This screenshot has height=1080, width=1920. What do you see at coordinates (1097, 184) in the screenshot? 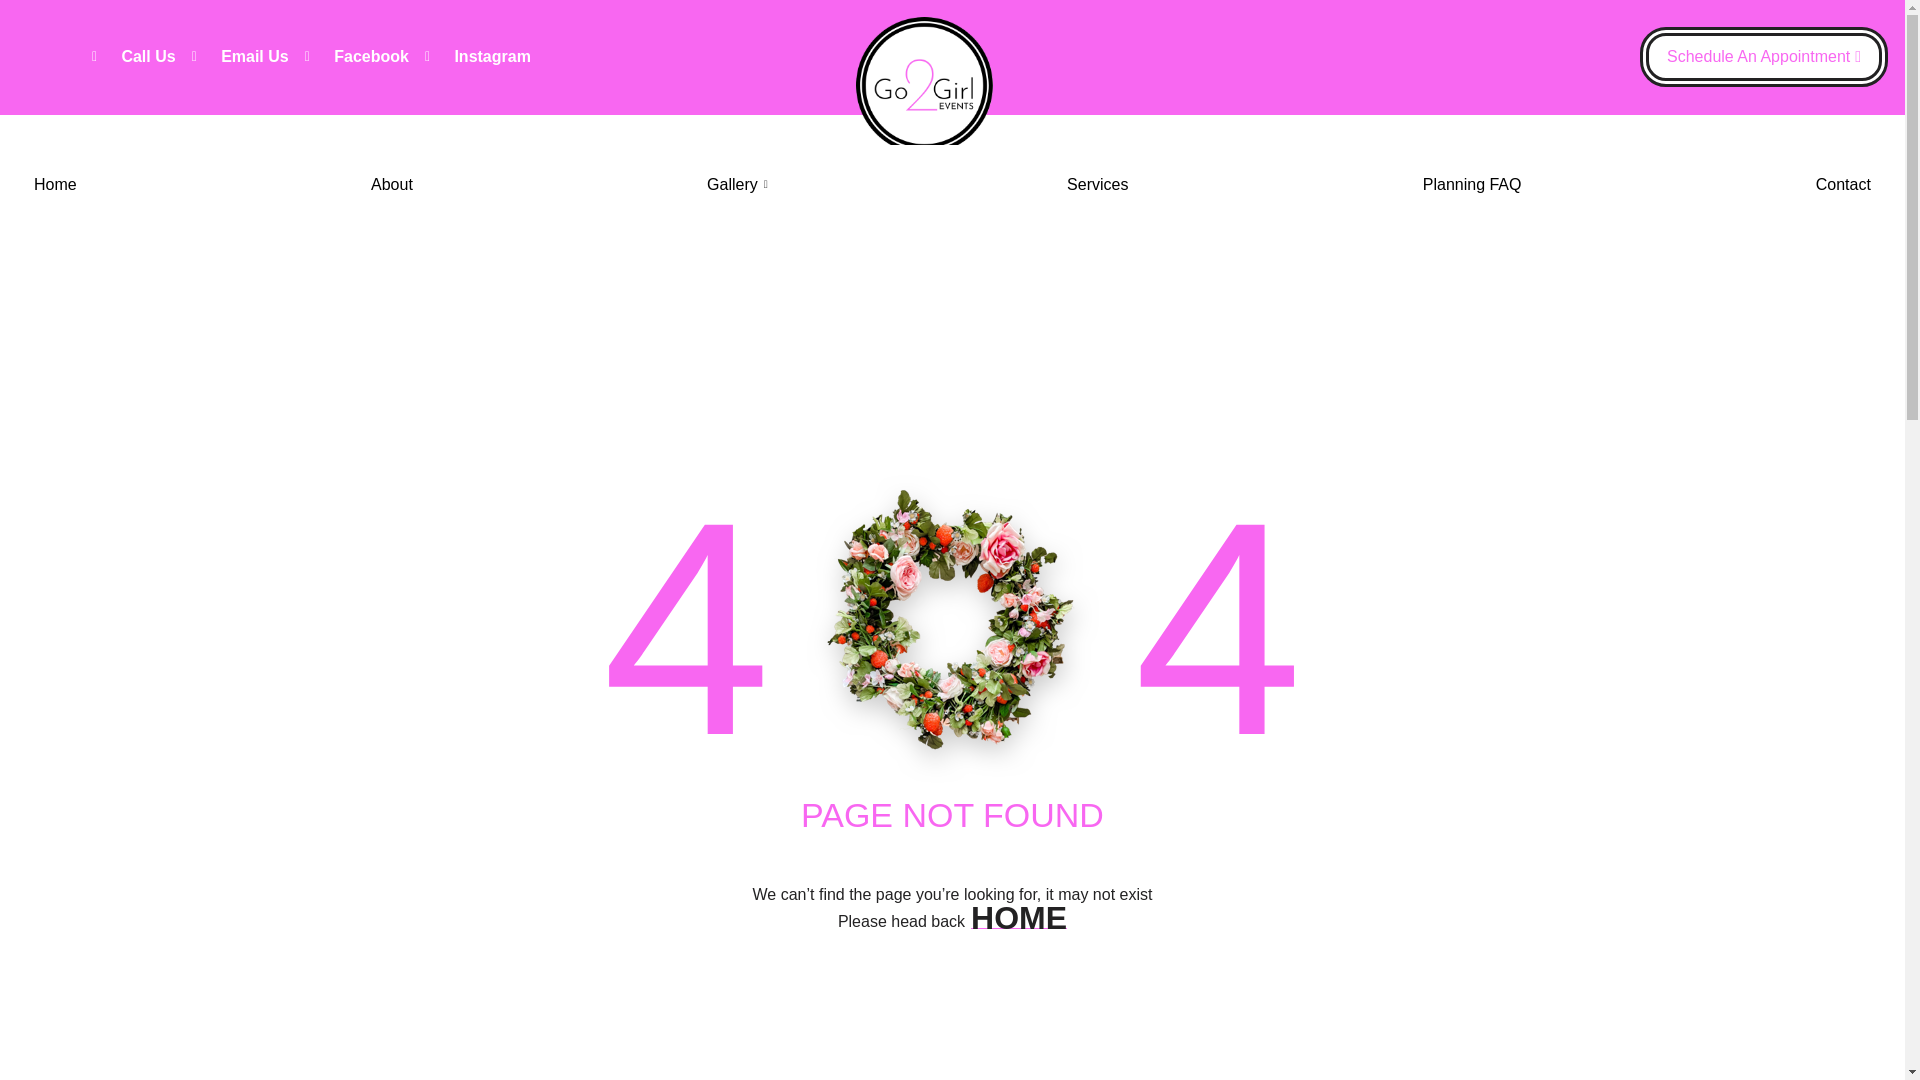
I see `Services` at bounding box center [1097, 184].